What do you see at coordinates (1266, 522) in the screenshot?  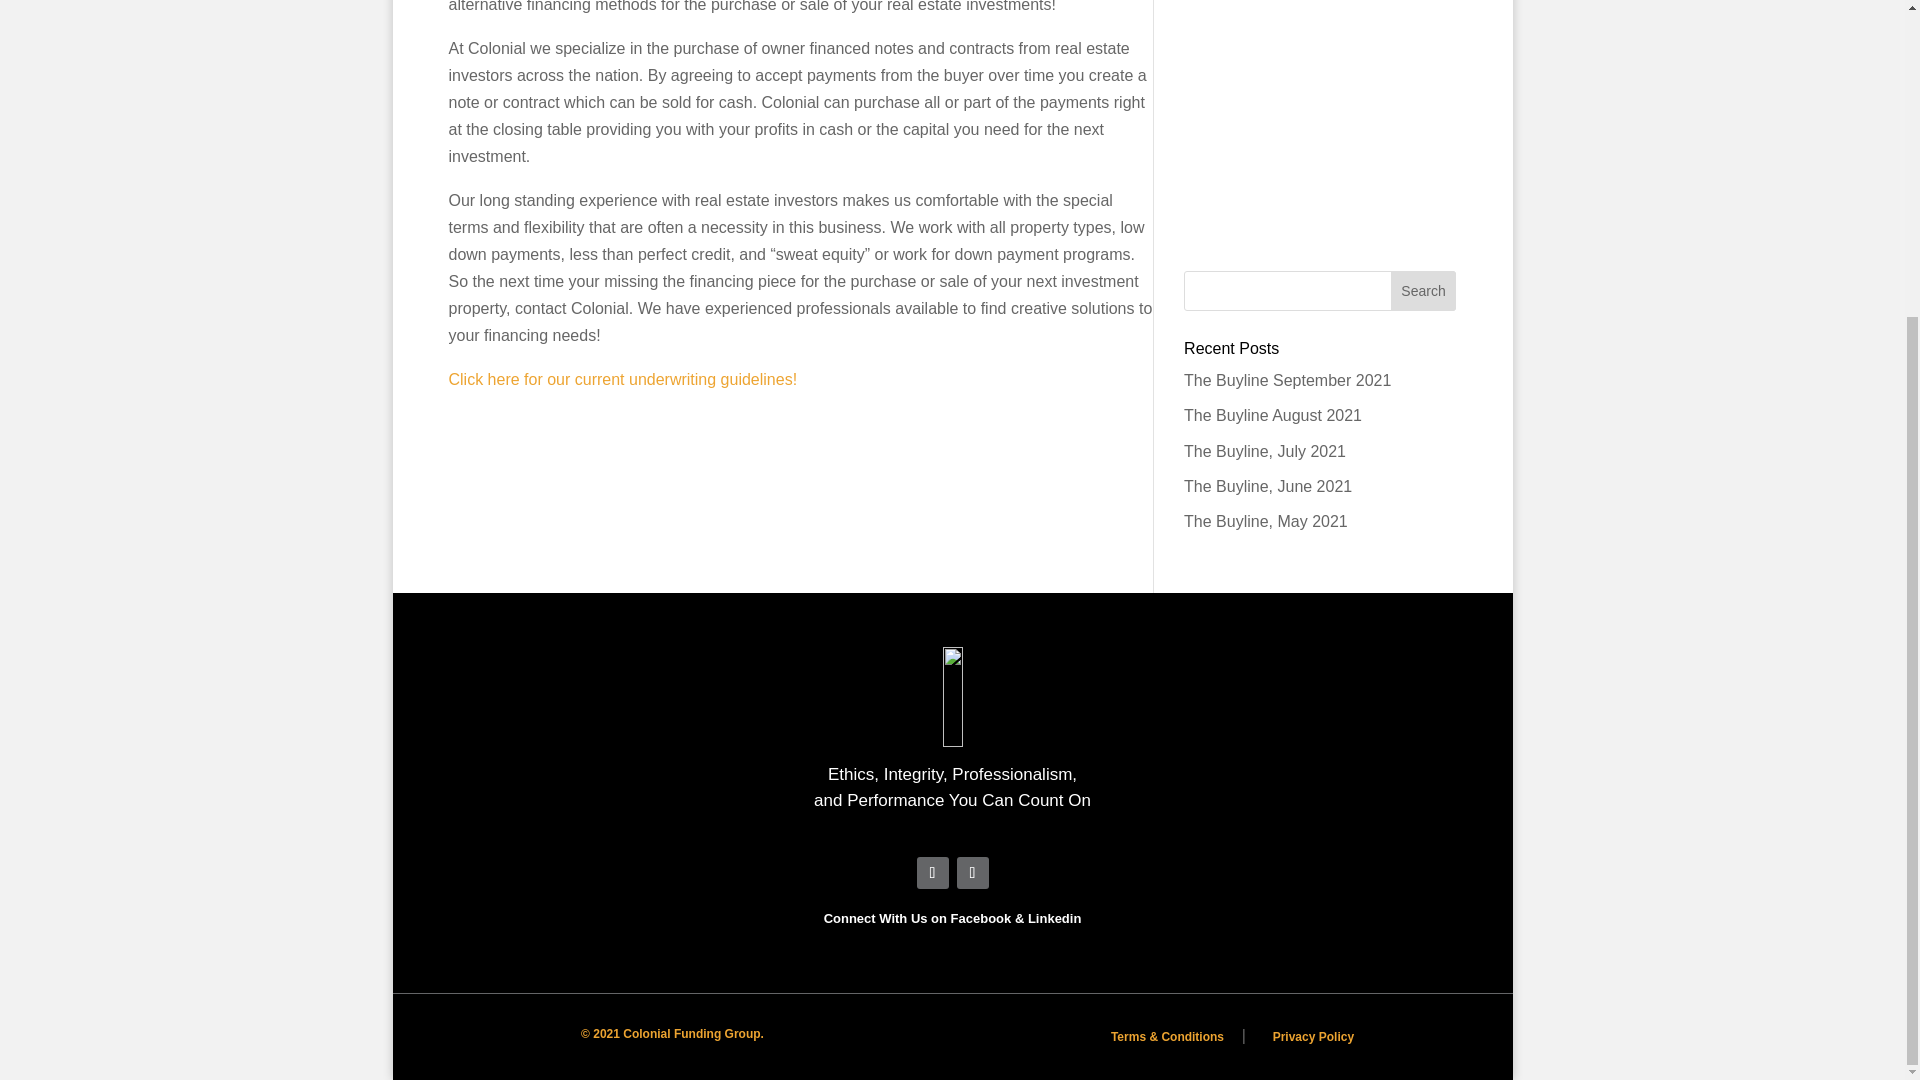 I see `The Buyline, May 2021` at bounding box center [1266, 522].